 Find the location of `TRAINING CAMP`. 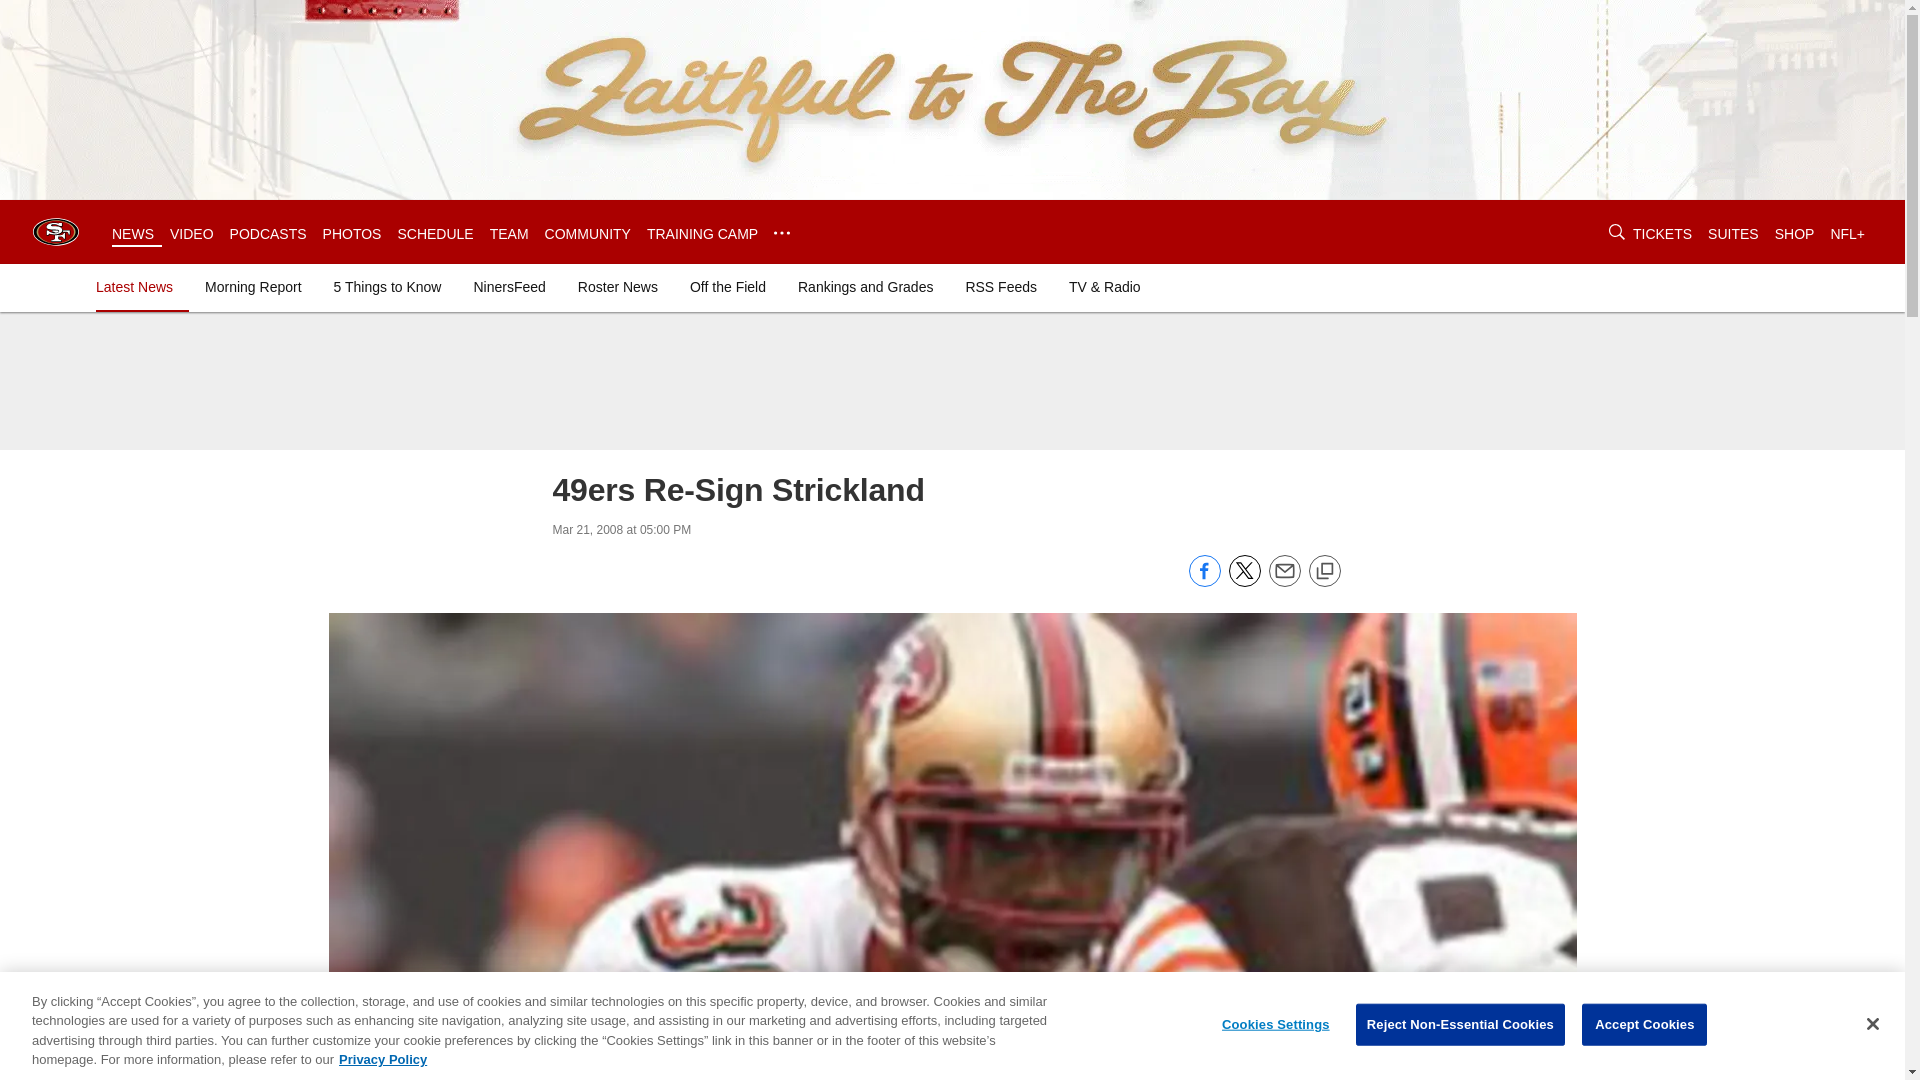

TRAINING CAMP is located at coordinates (702, 233).